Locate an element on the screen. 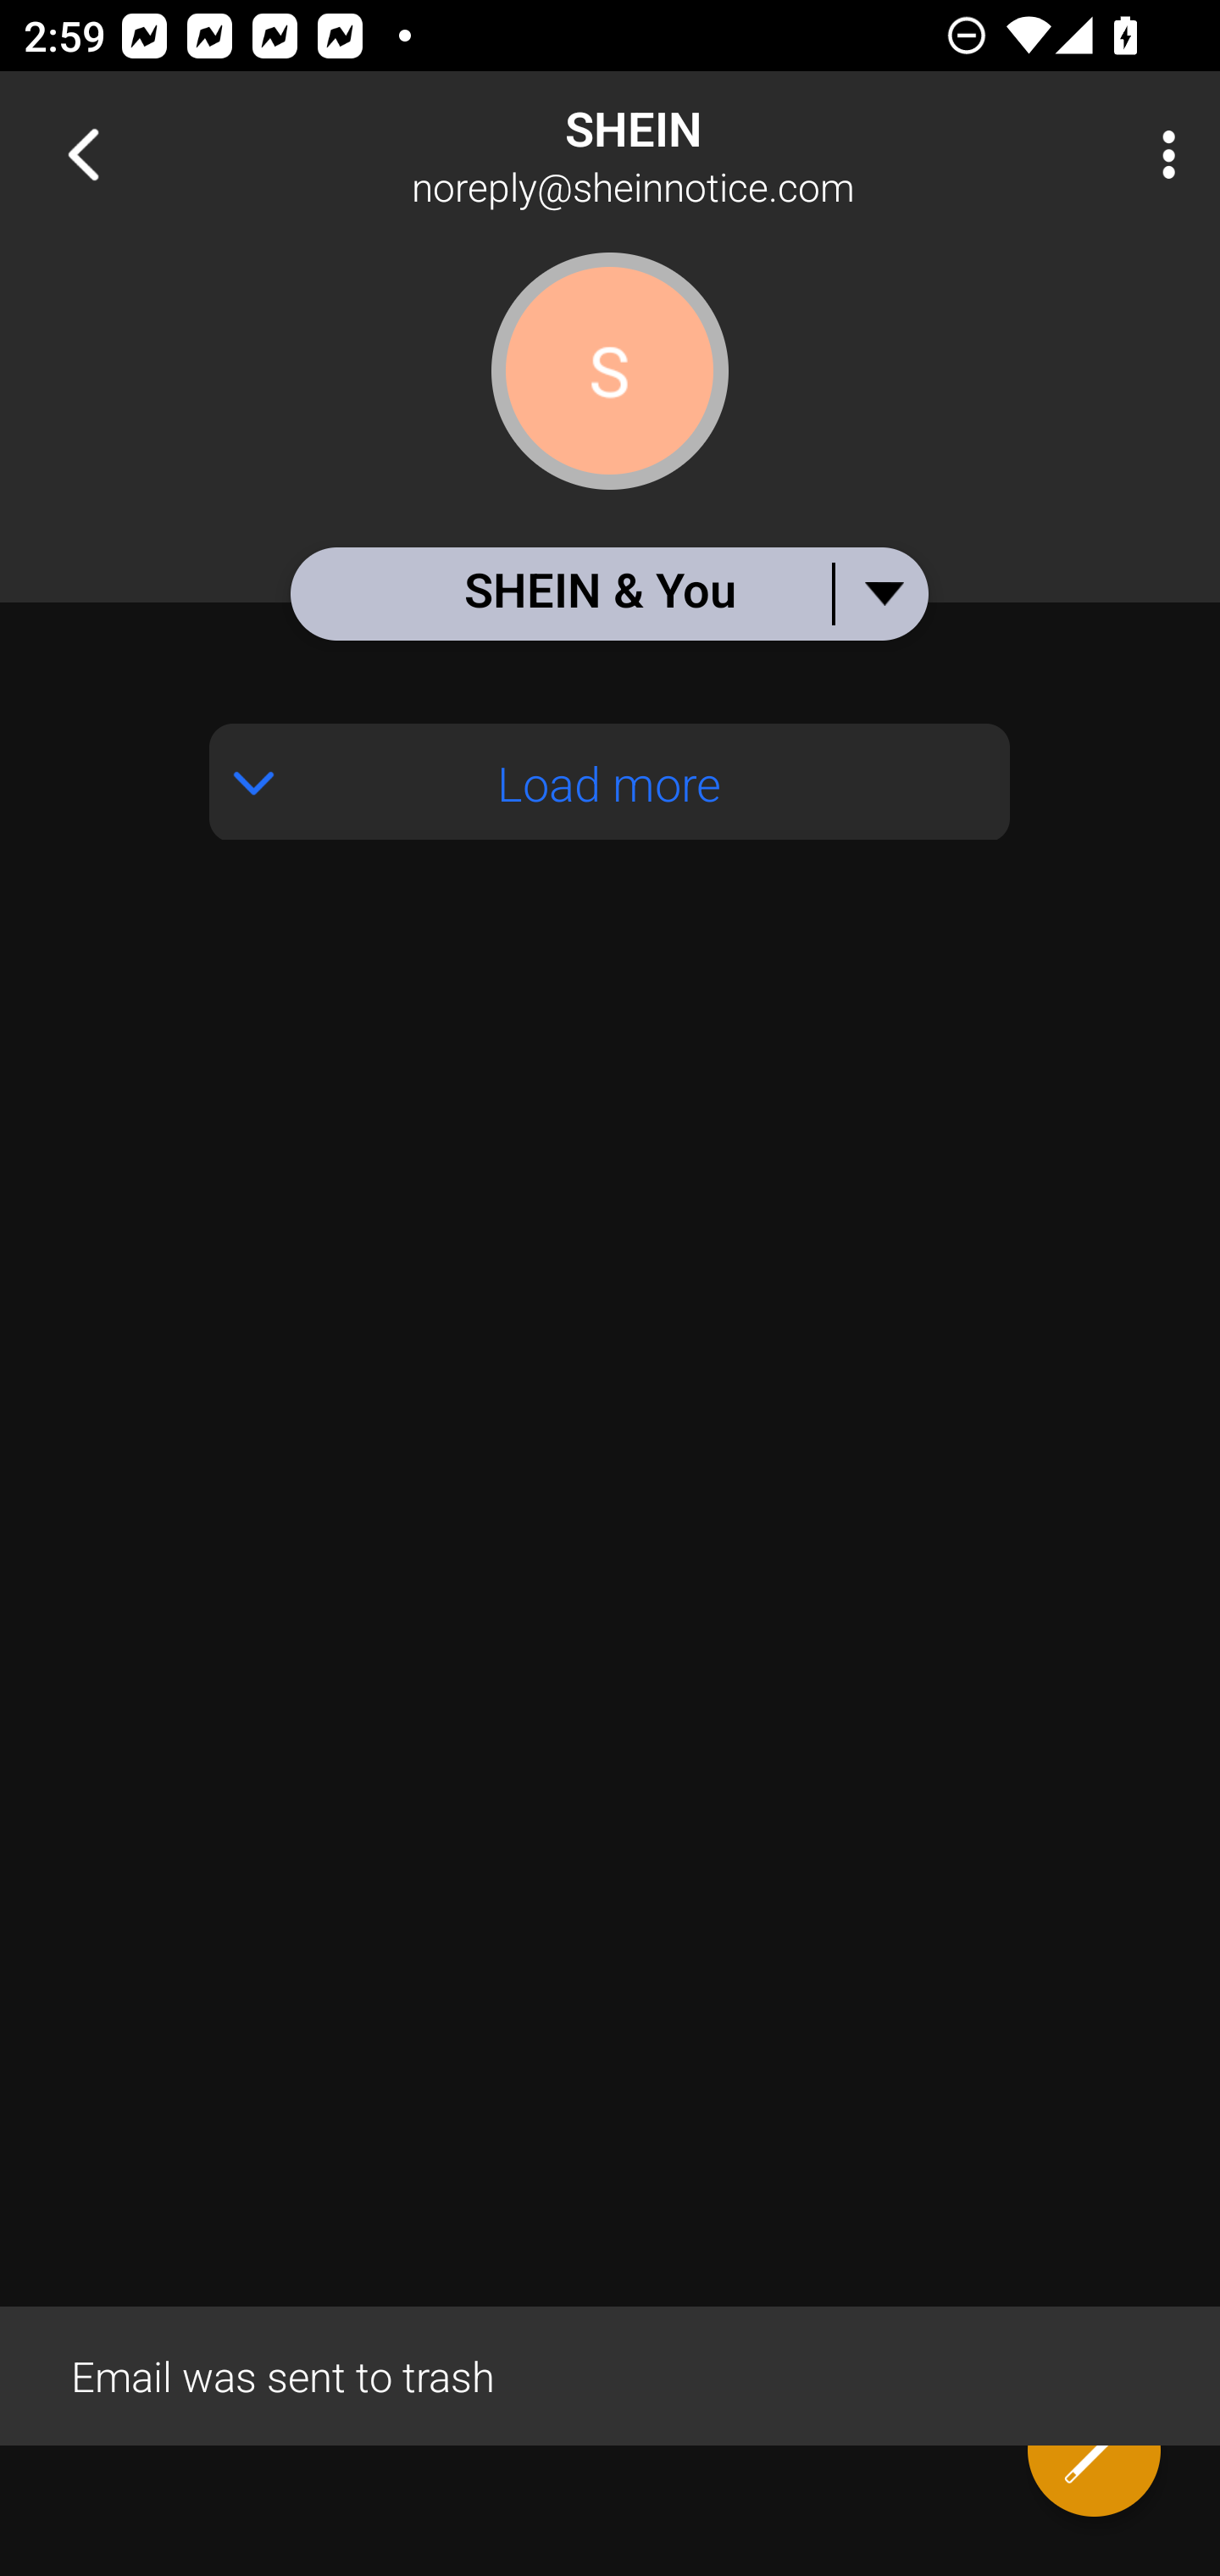 This screenshot has height=2576, width=1220. SHEIN & You is located at coordinates (608, 593).